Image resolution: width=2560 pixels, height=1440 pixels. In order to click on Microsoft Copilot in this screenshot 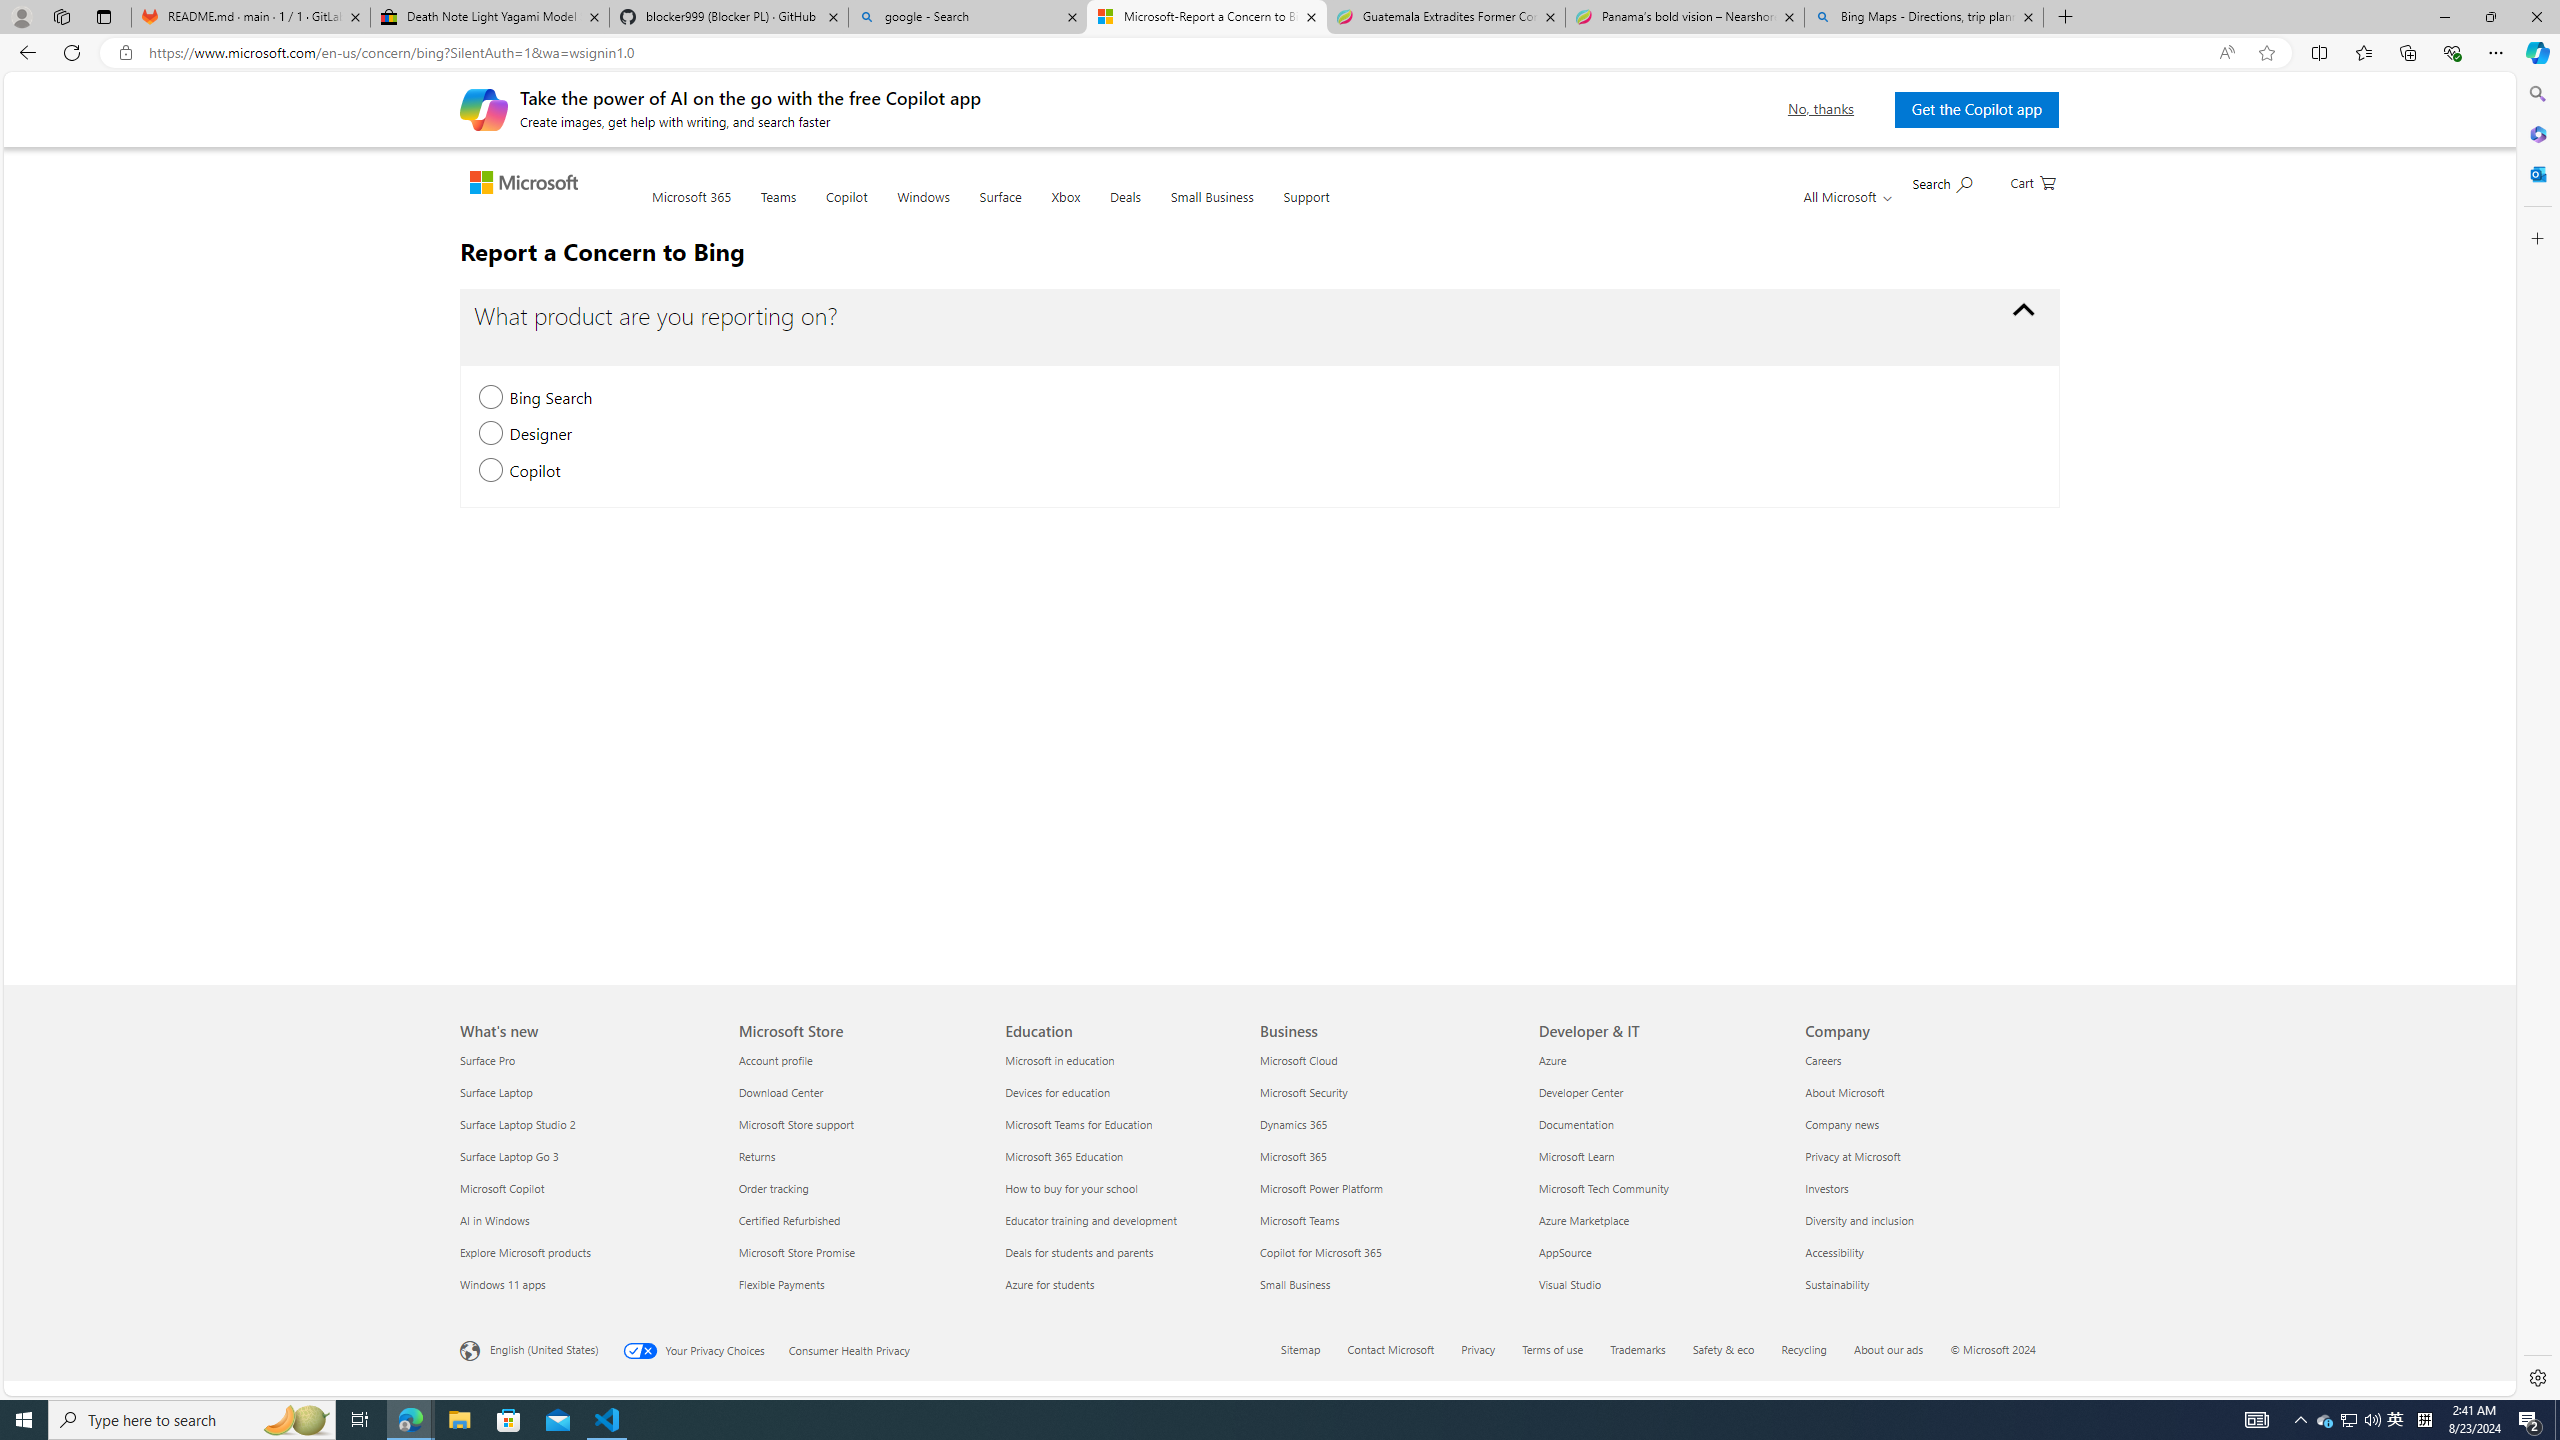, I will do `click(587, 1188)`.